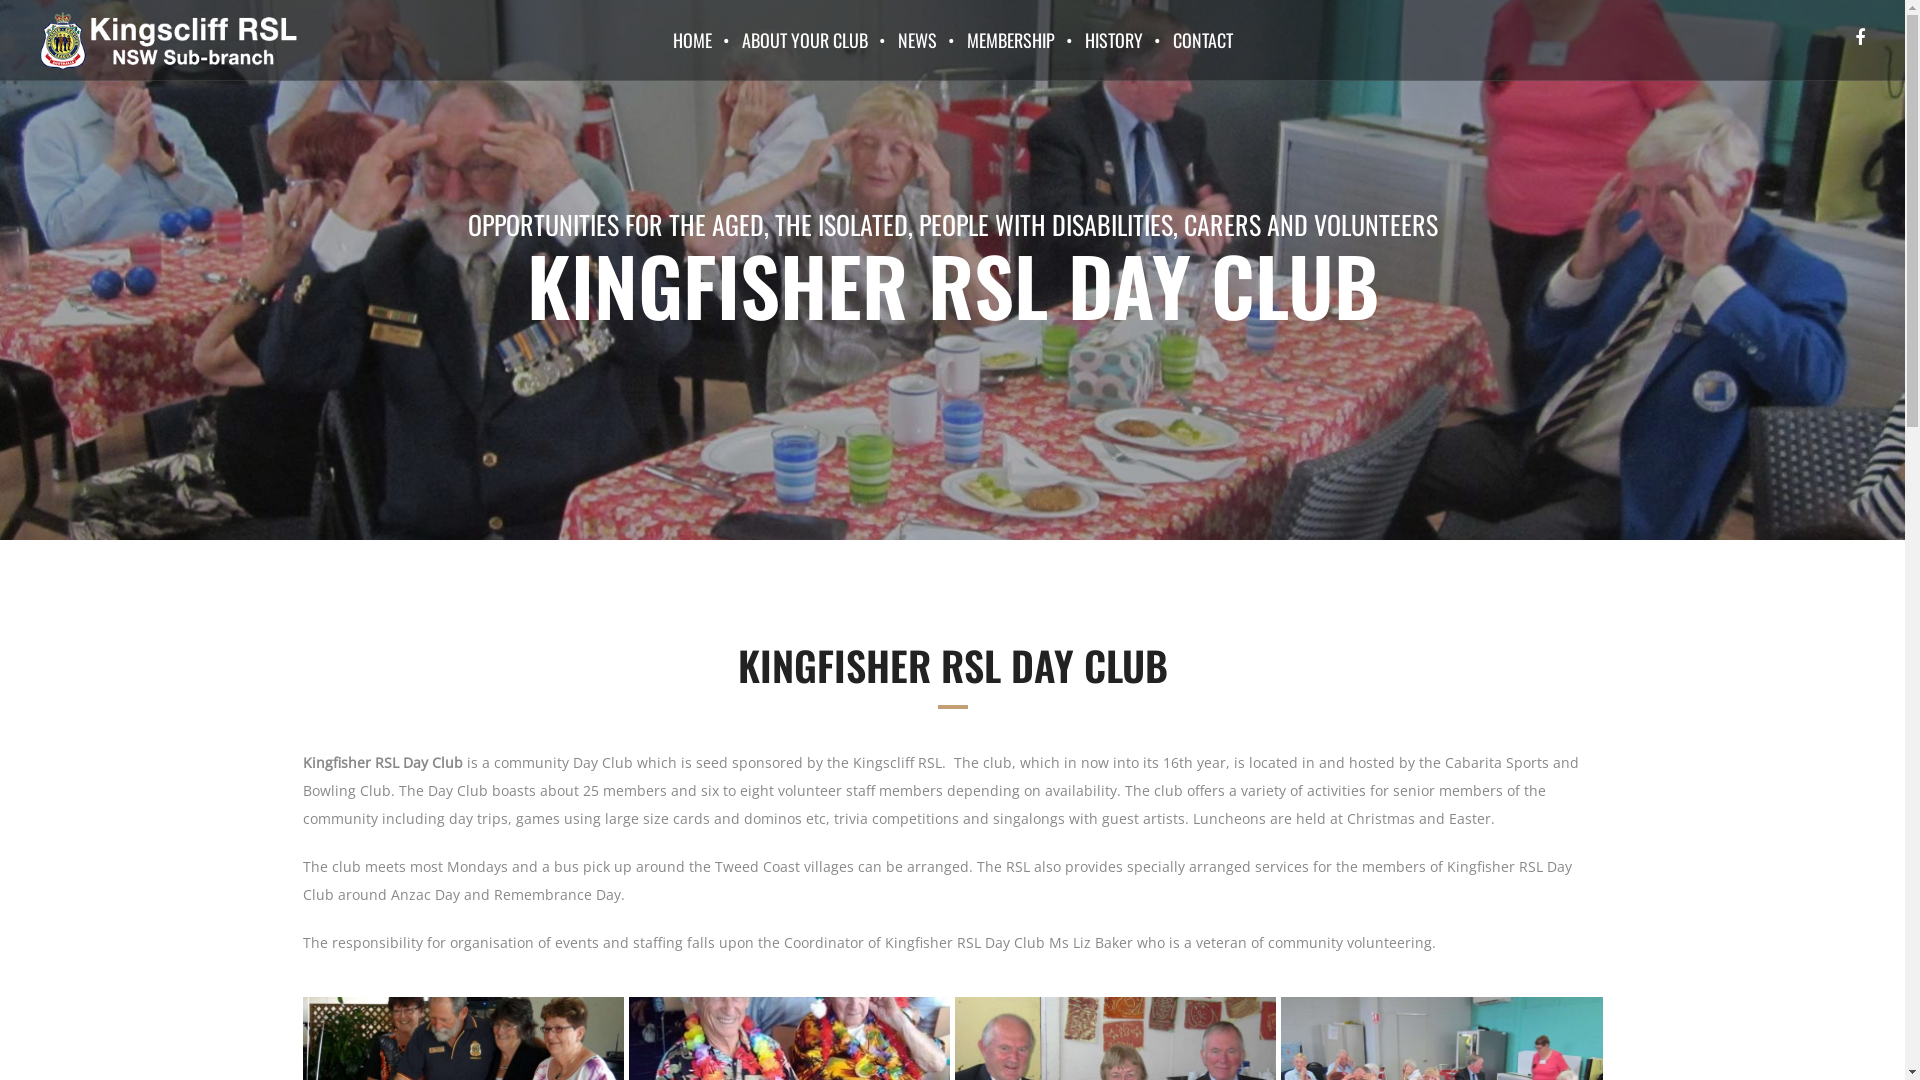  I want to click on ABOUT YOUR CLUB, so click(804, 40).